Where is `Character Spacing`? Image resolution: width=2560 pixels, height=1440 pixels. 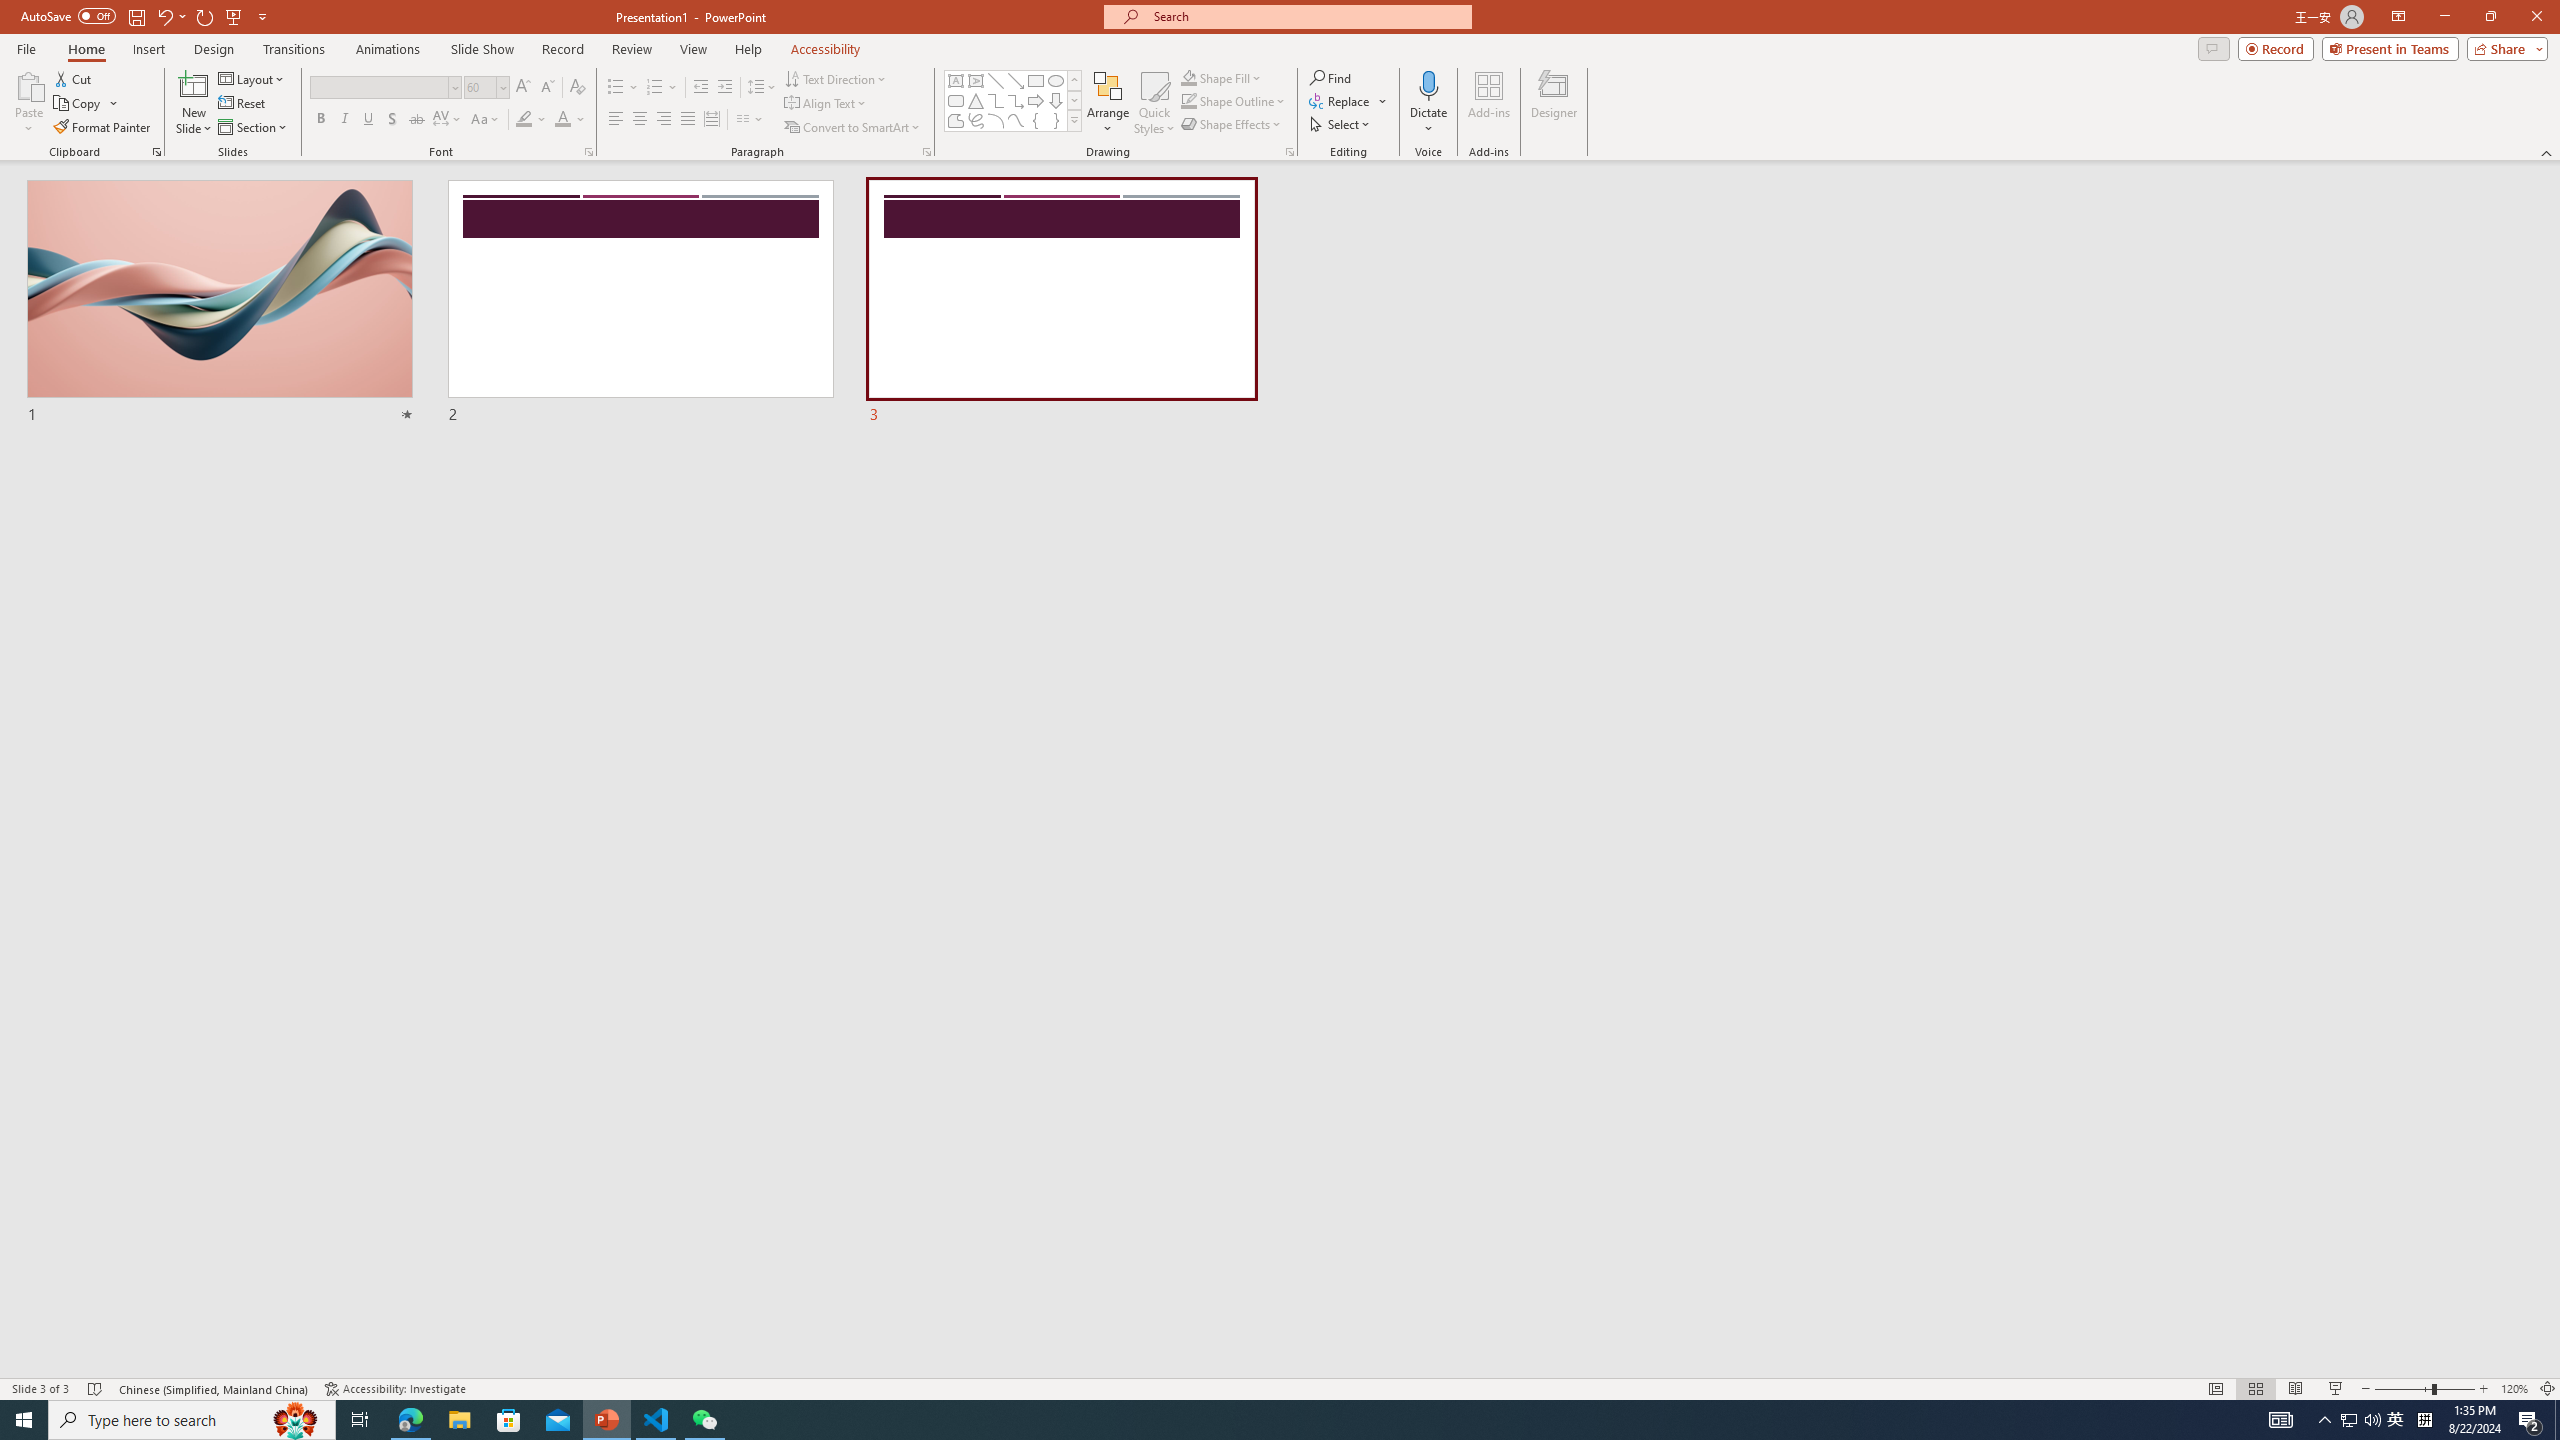 Character Spacing is located at coordinates (448, 120).